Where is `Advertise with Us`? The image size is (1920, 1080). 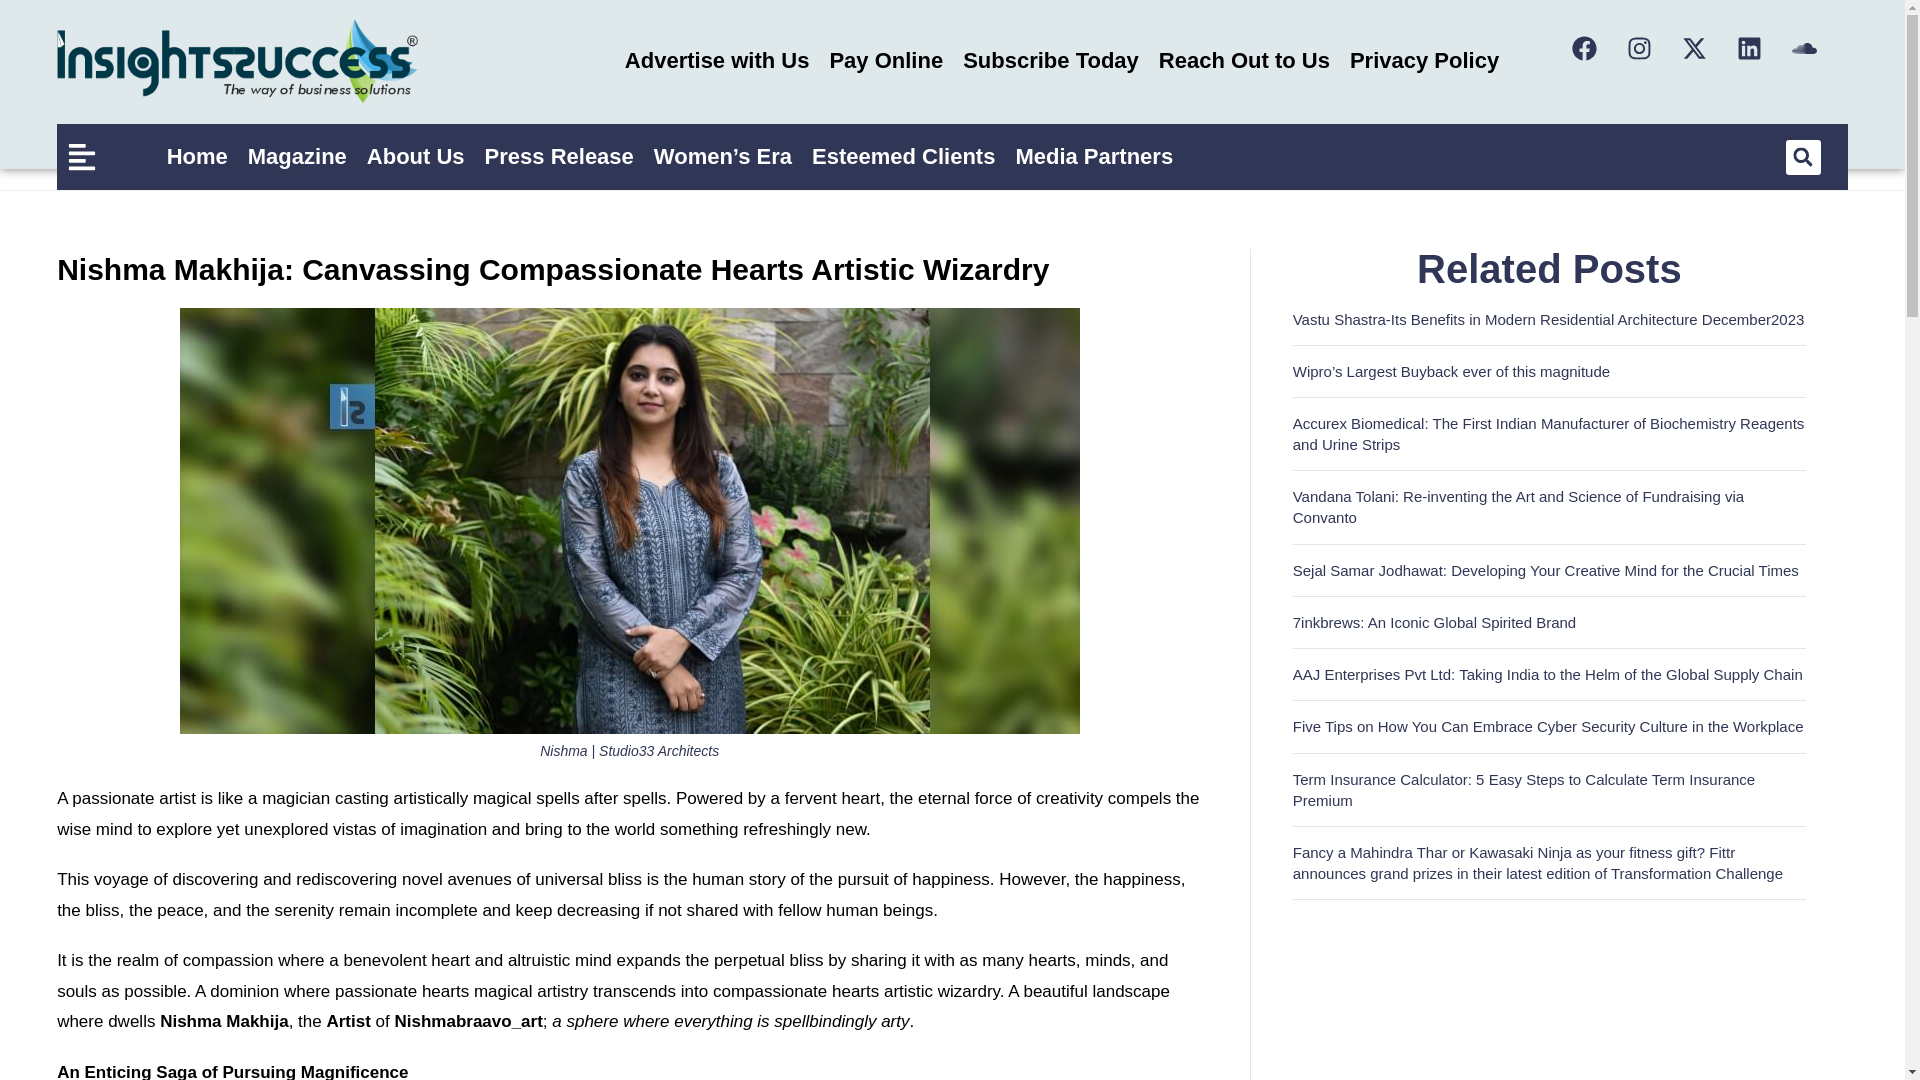
Advertise with Us is located at coordinates (716, 60).